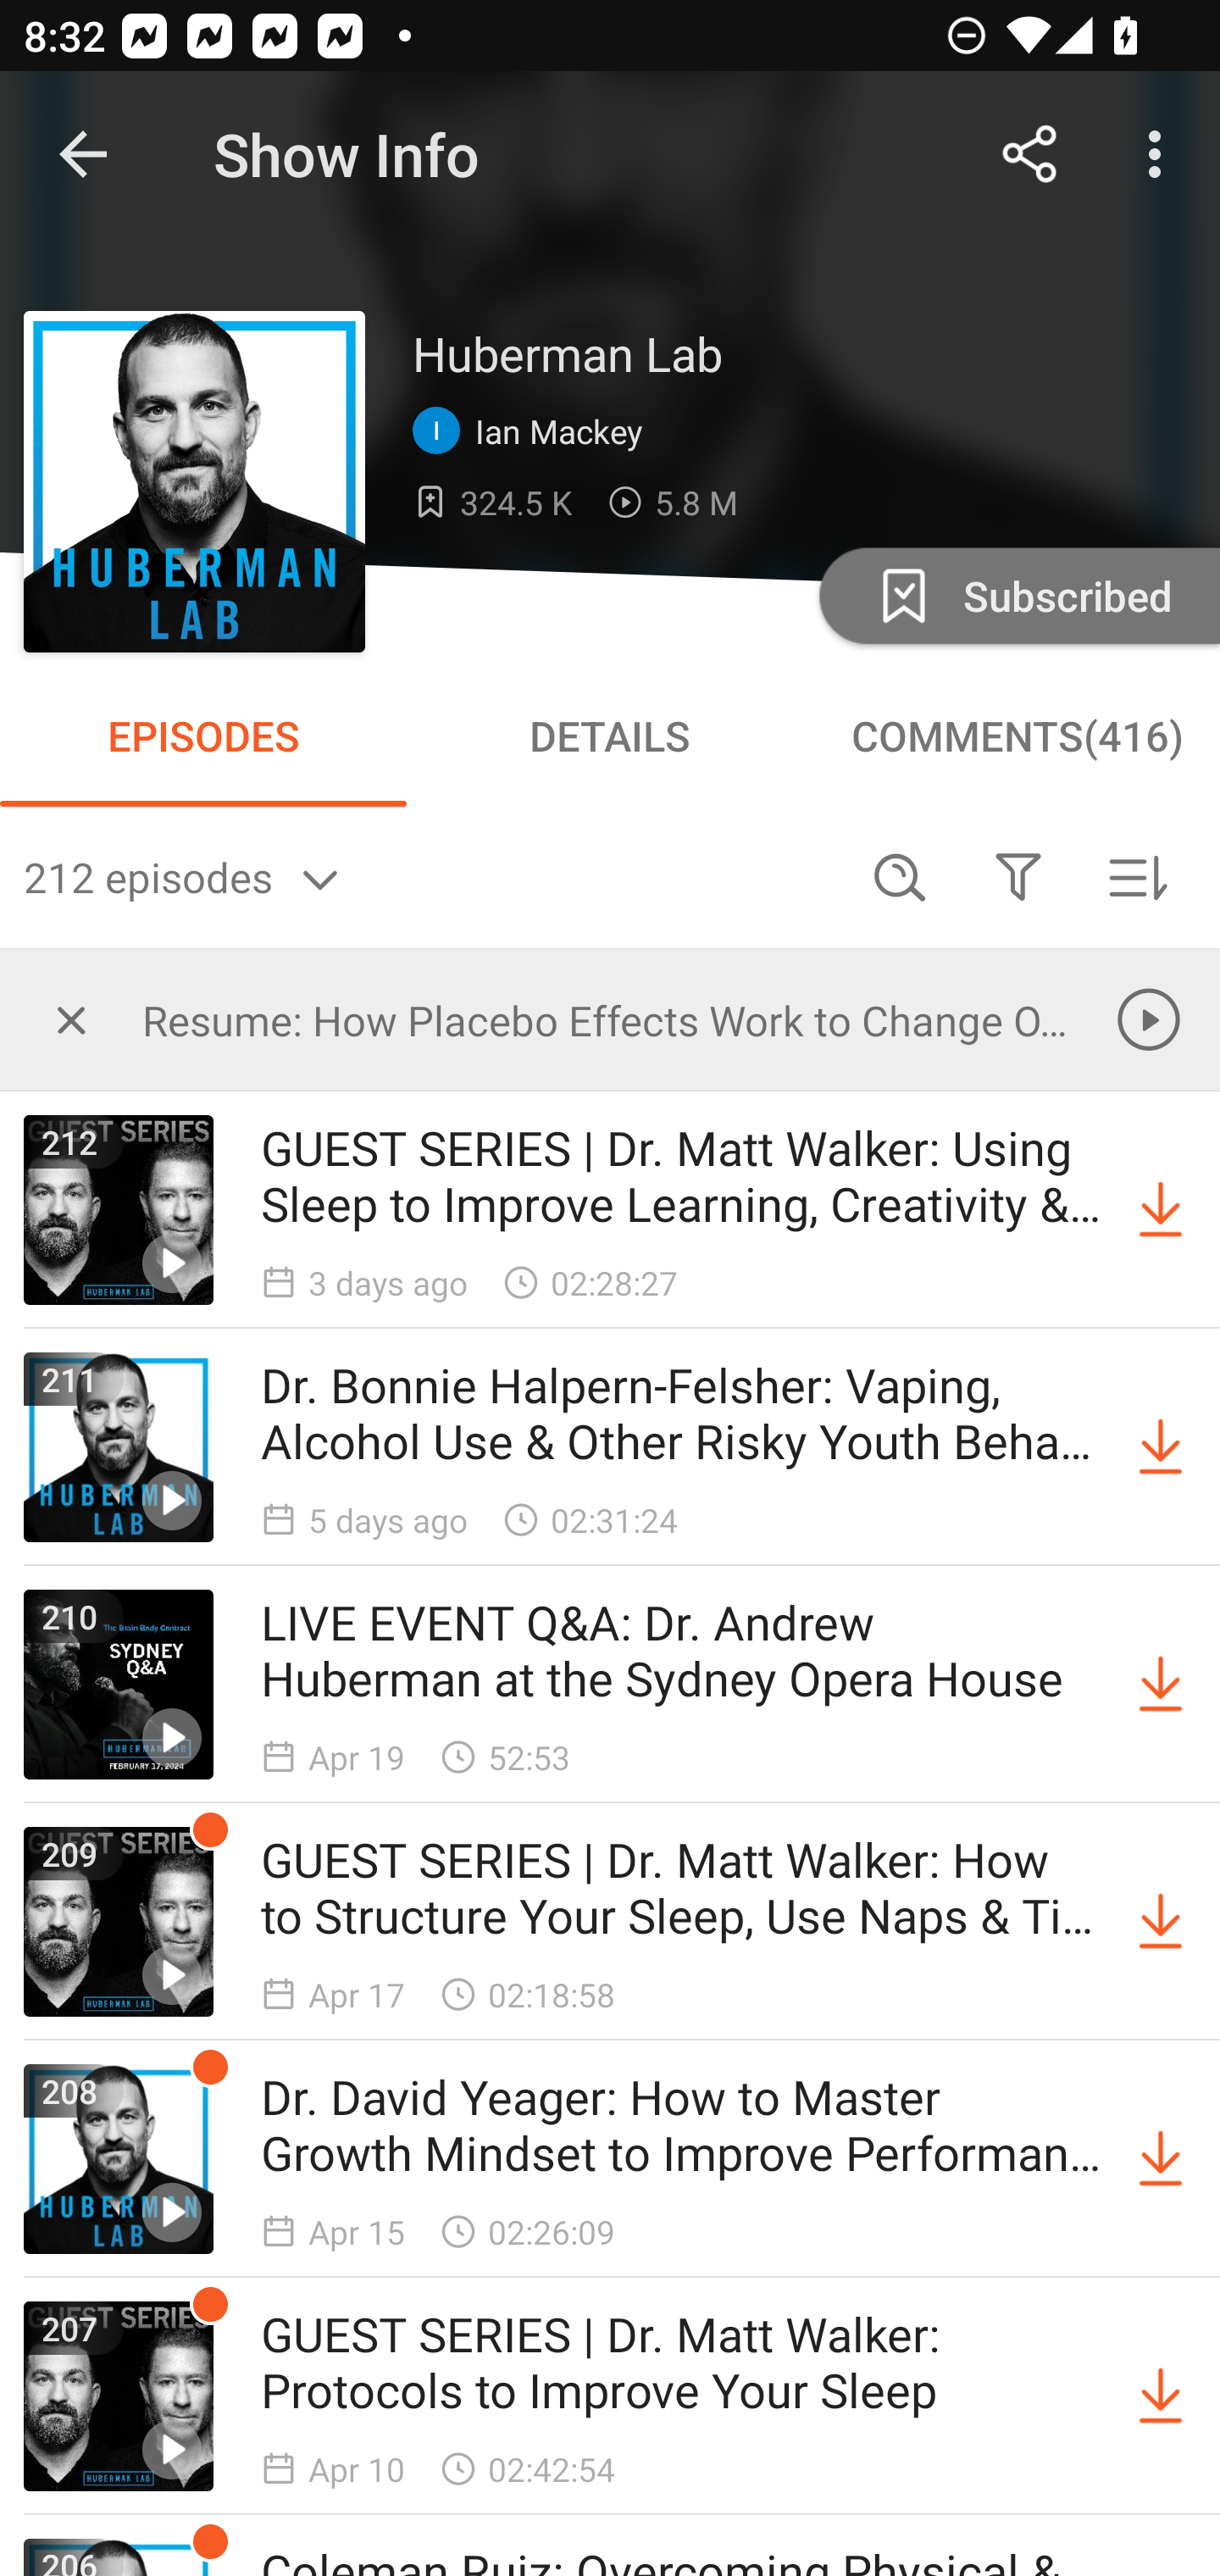  What do you see at coordinates (432, 876) in the screenshot?
I see `212 episodes ` at bounding box center [432, 876].